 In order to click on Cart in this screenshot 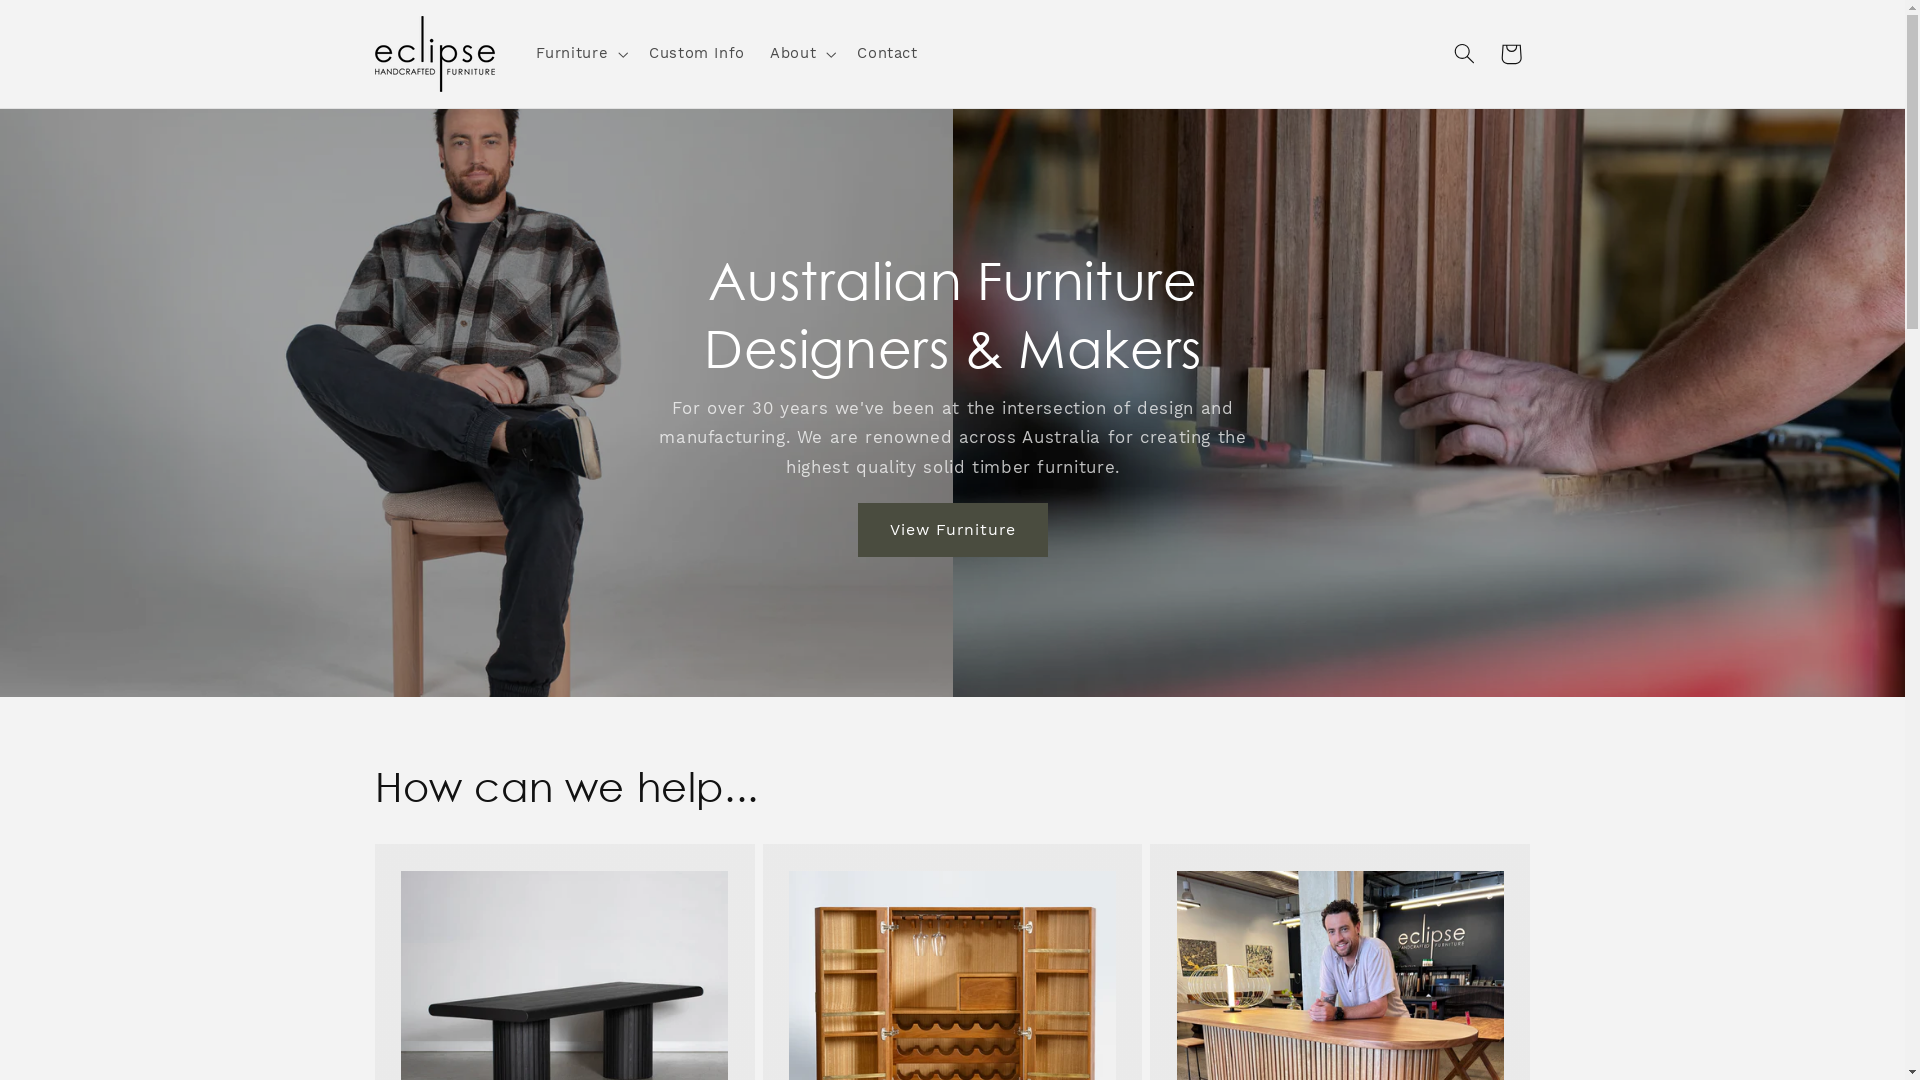, I will do `click(1511, 54)`.